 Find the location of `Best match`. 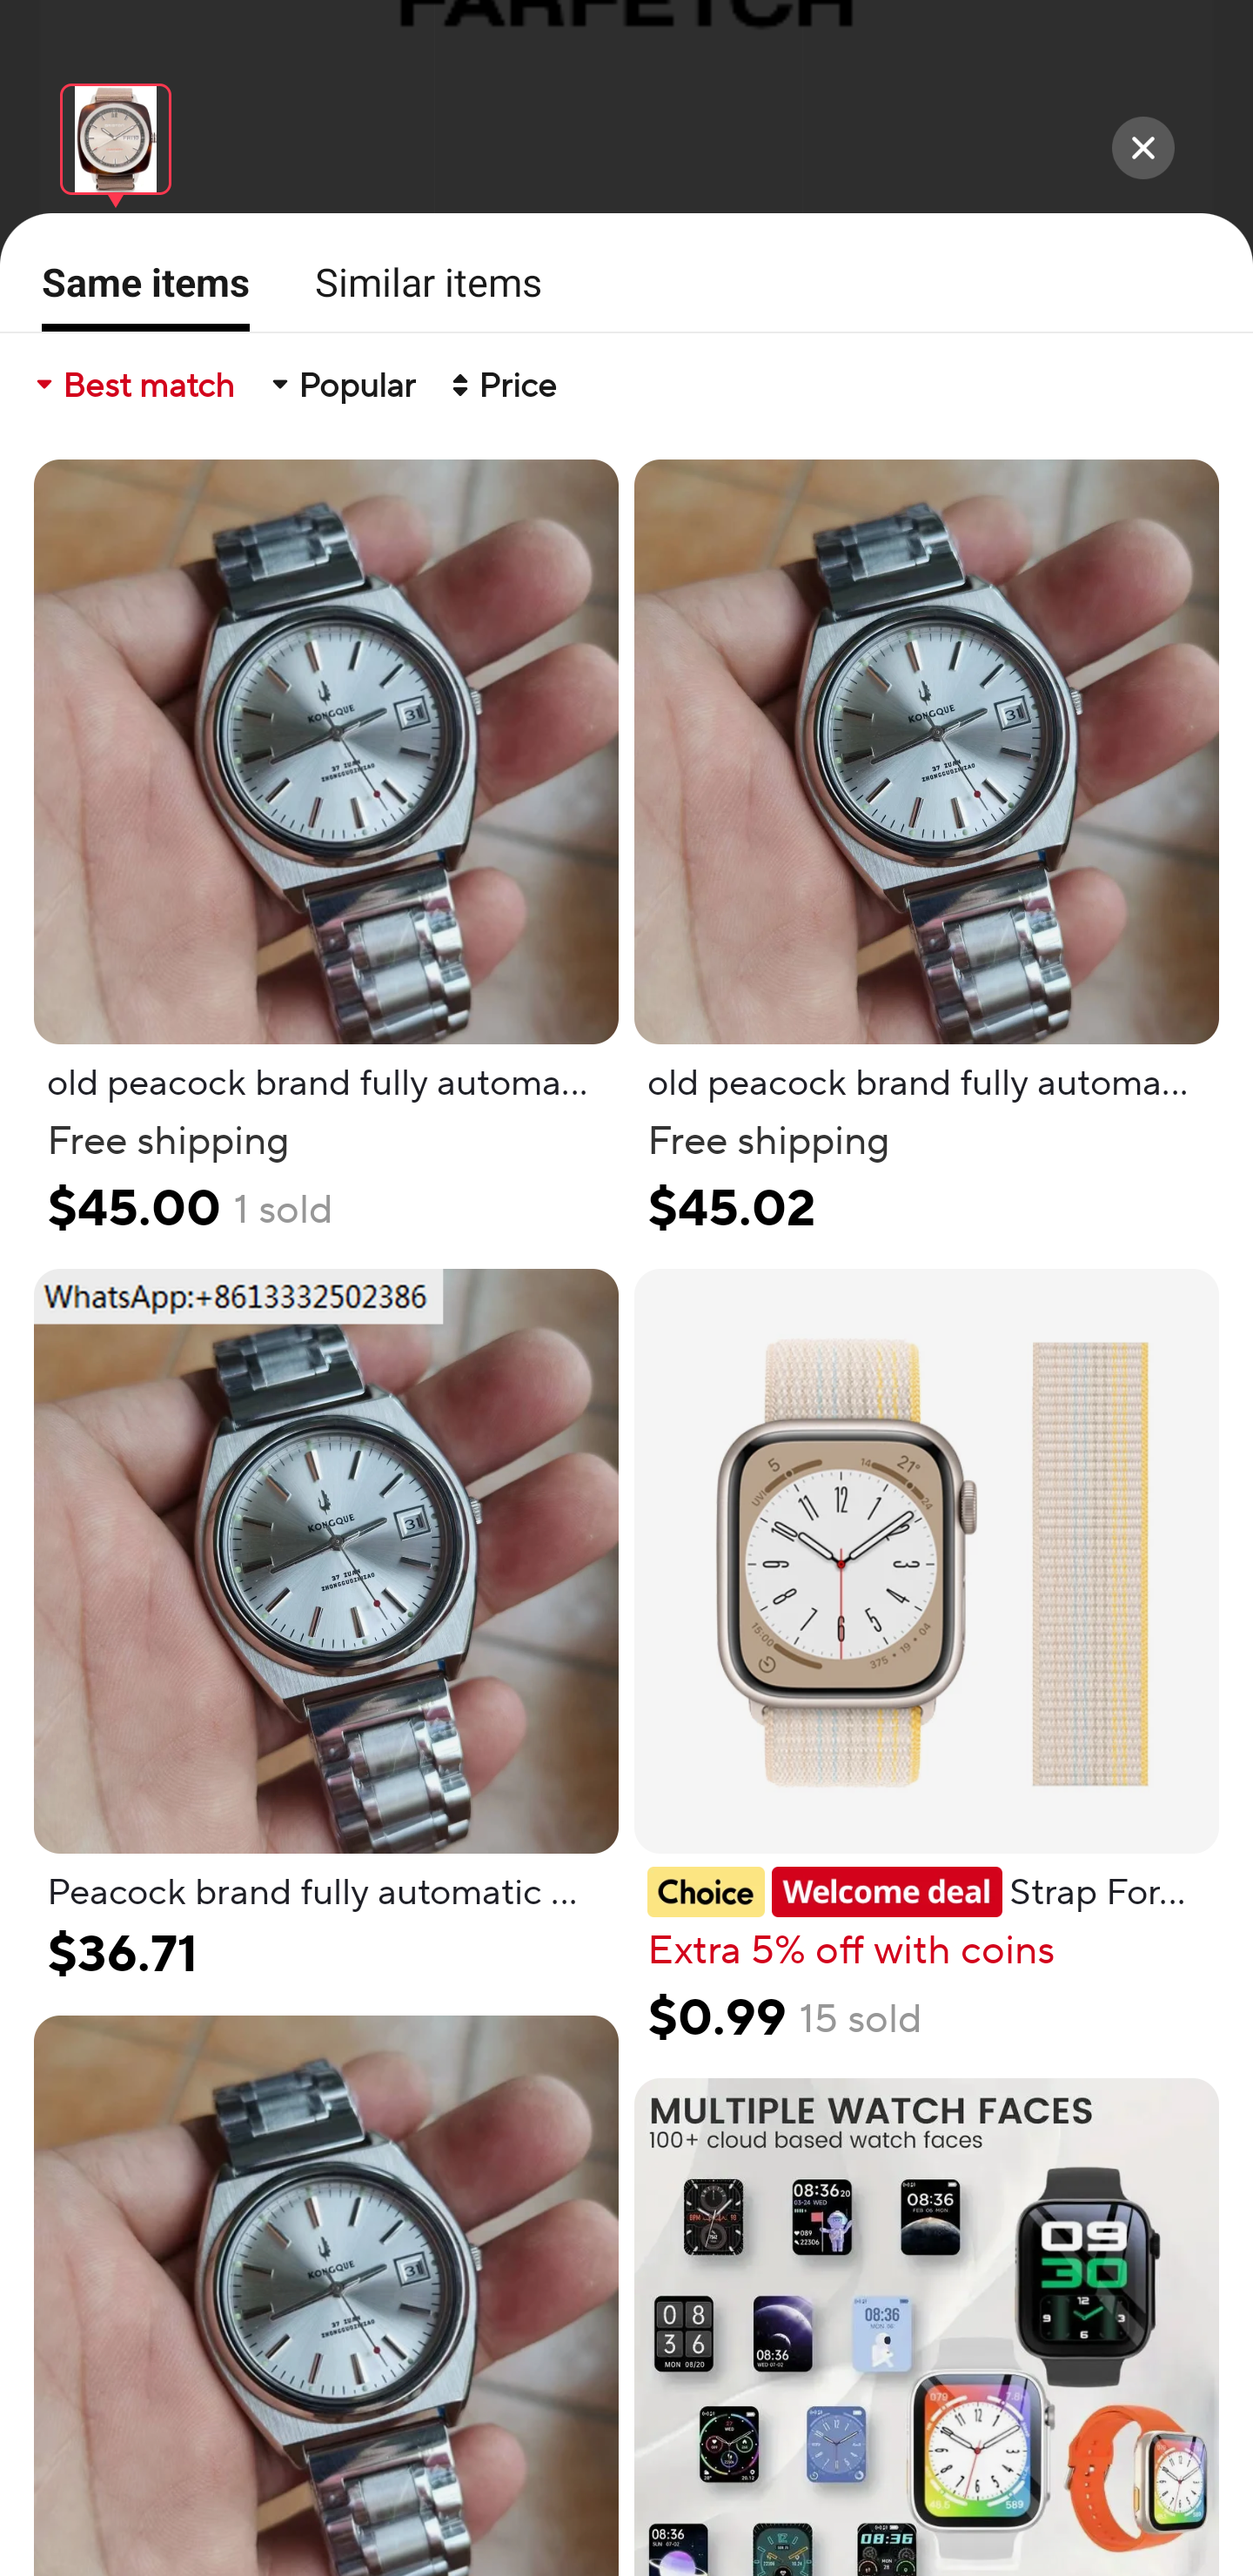

Best match is located at coordinates (133, 385).